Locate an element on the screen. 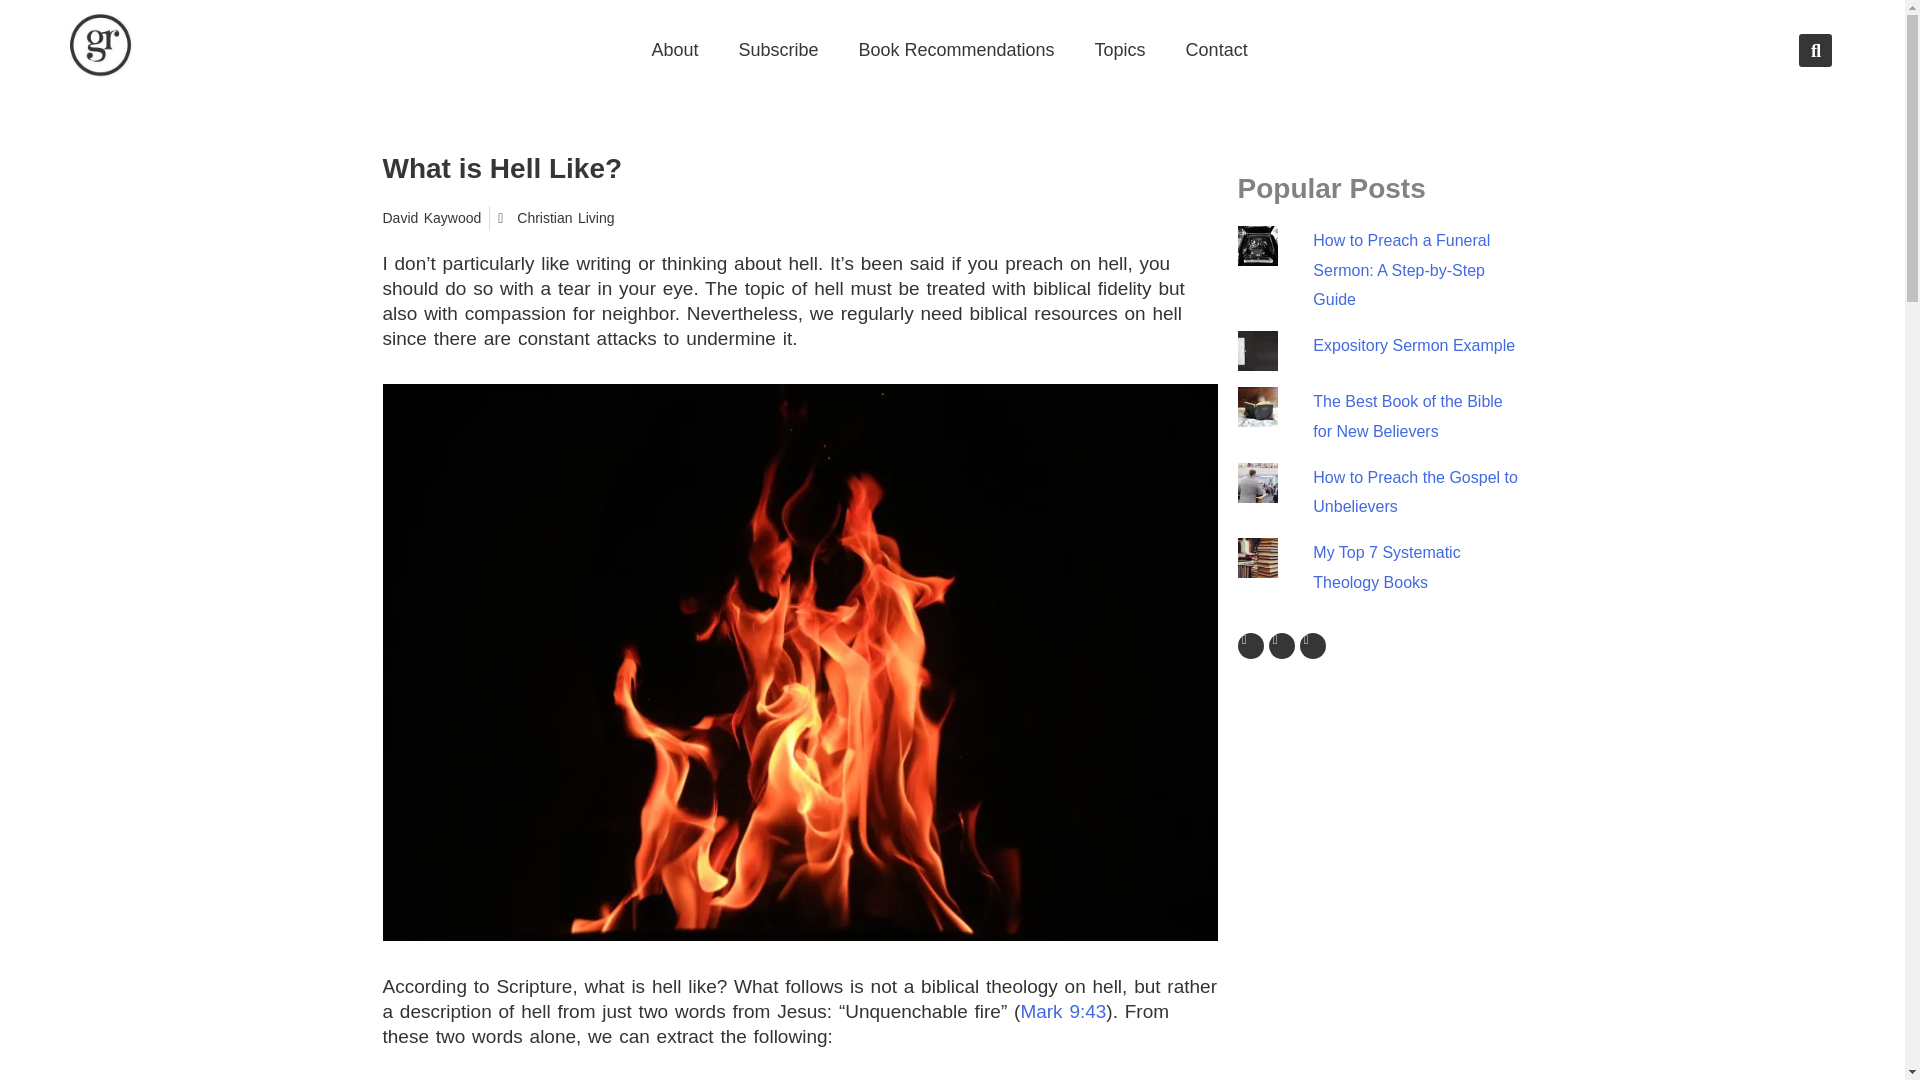 The image size is (1920, 1080). How to Preach a Funeral Sermon: A Step-by-Step Guide is located at coordinates (1401, 270).